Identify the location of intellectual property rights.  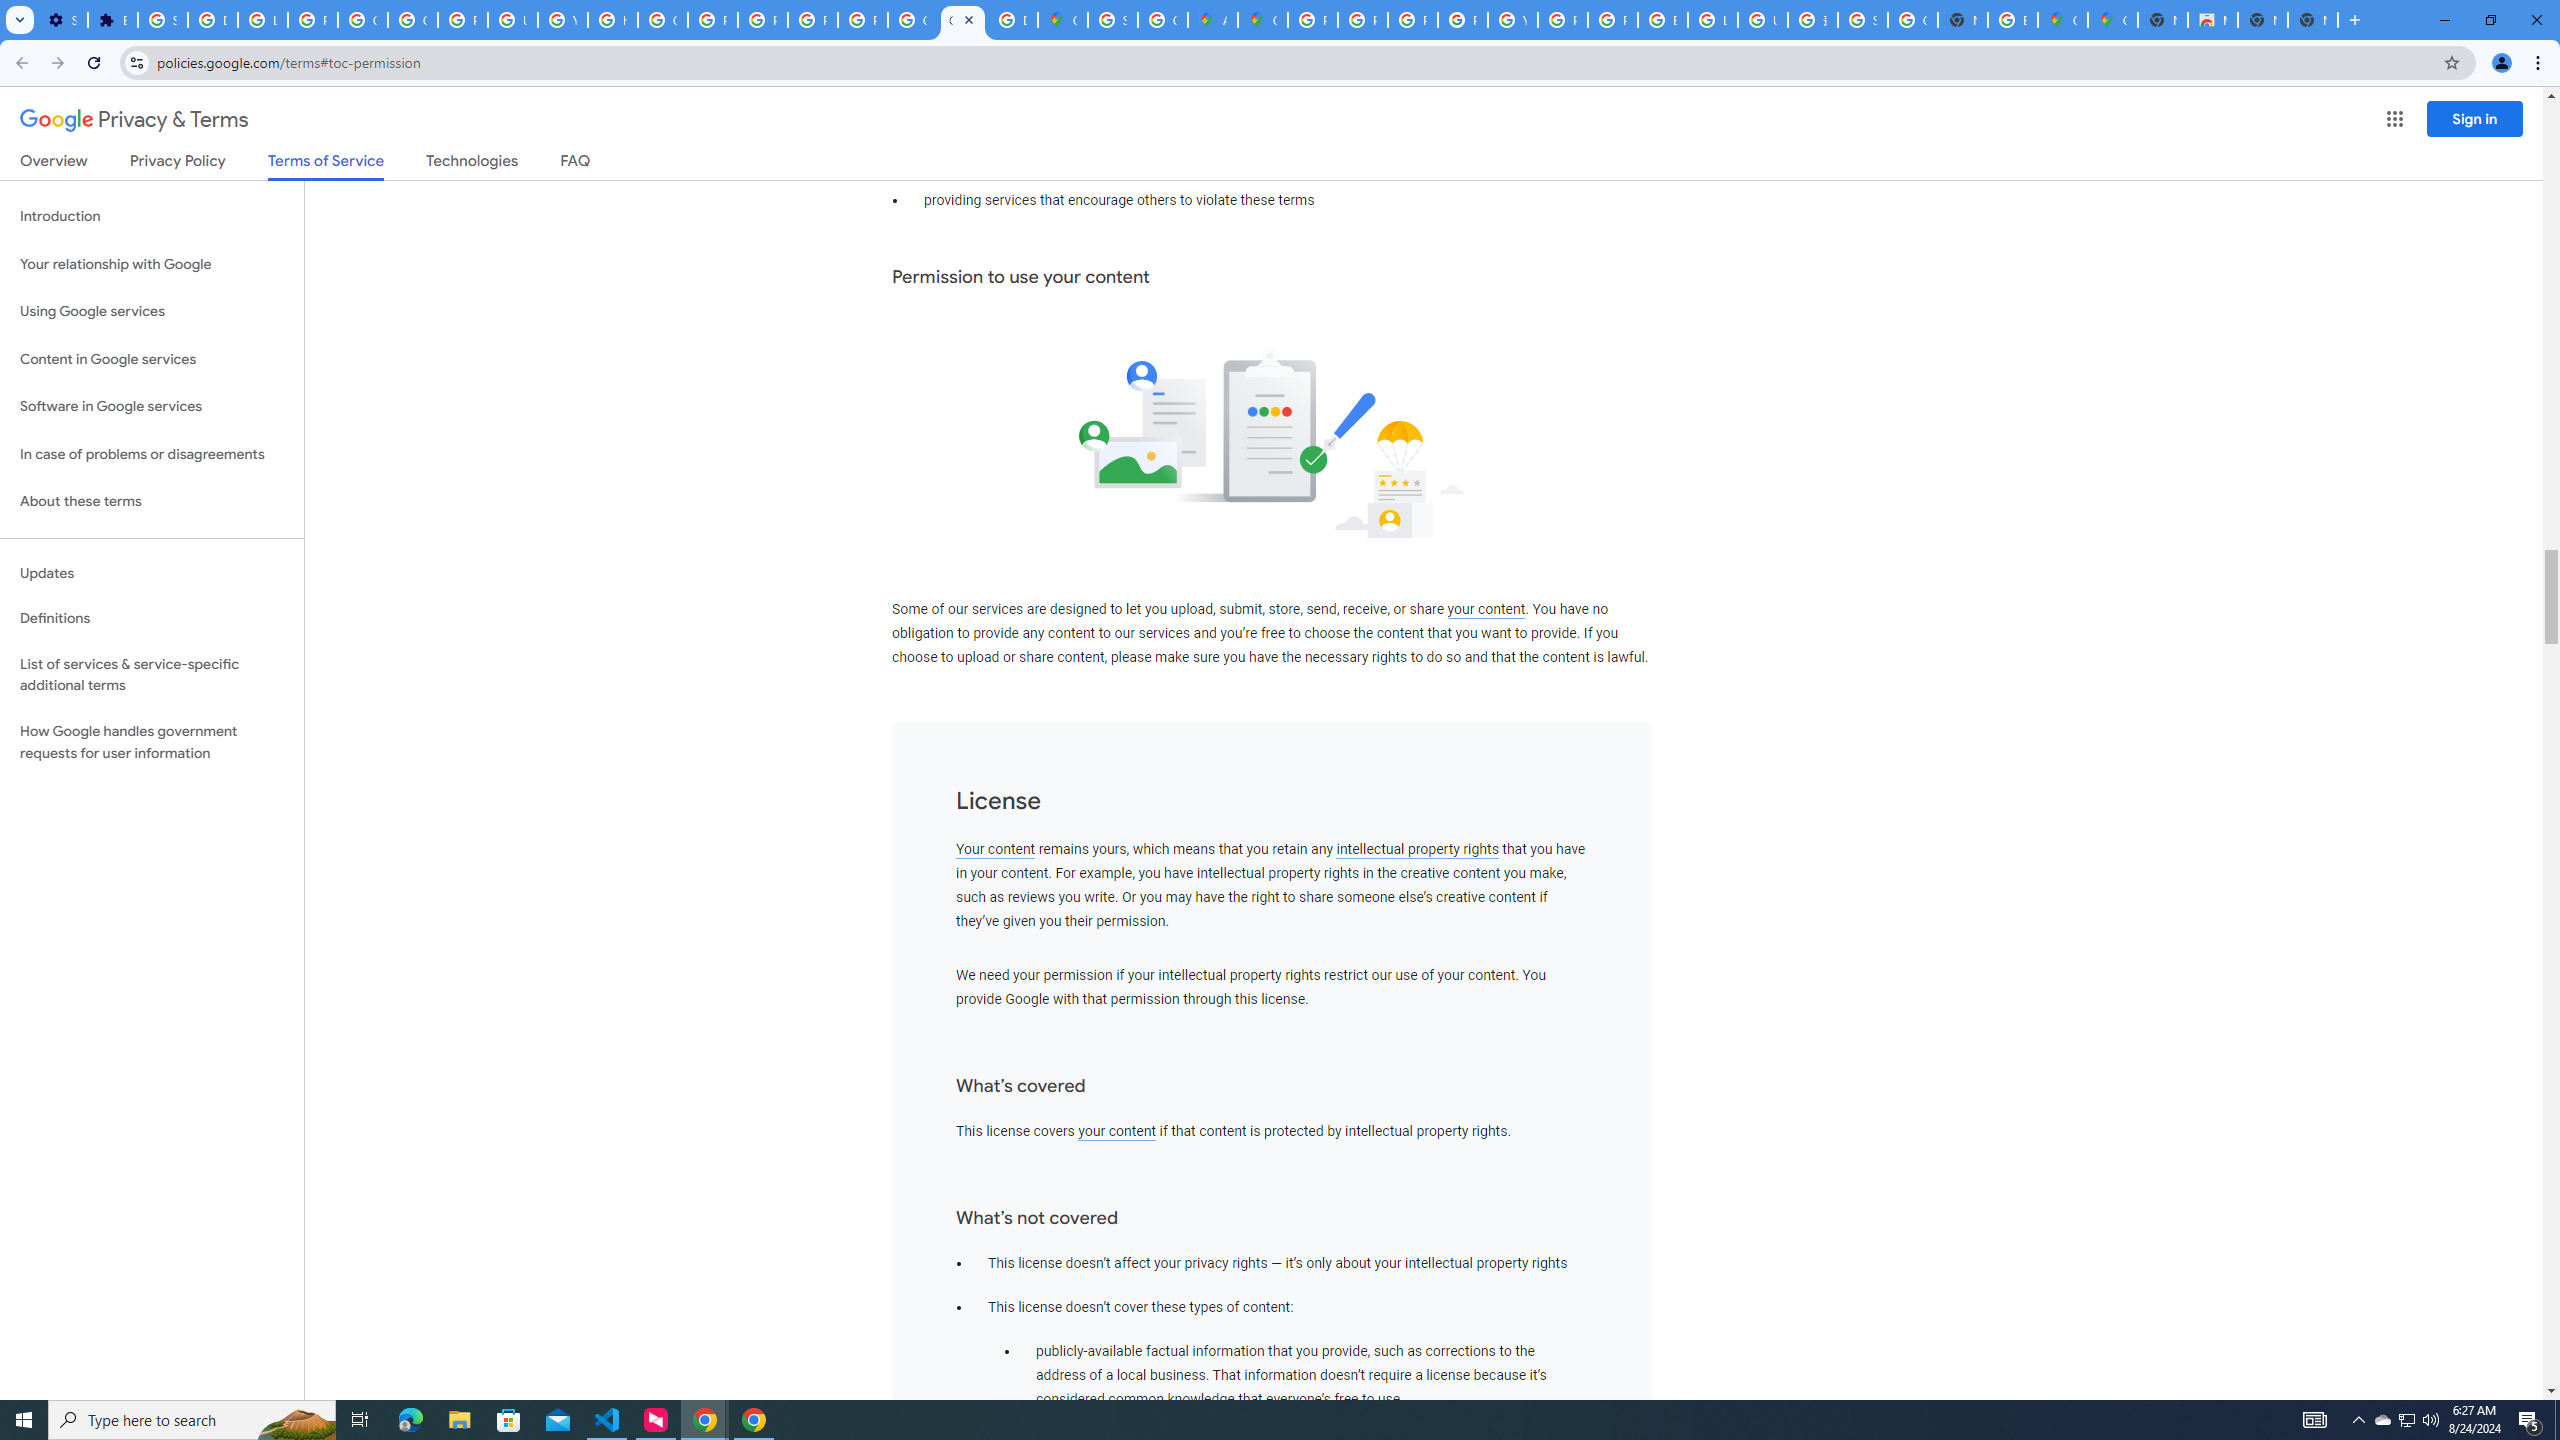
(1418, 849).